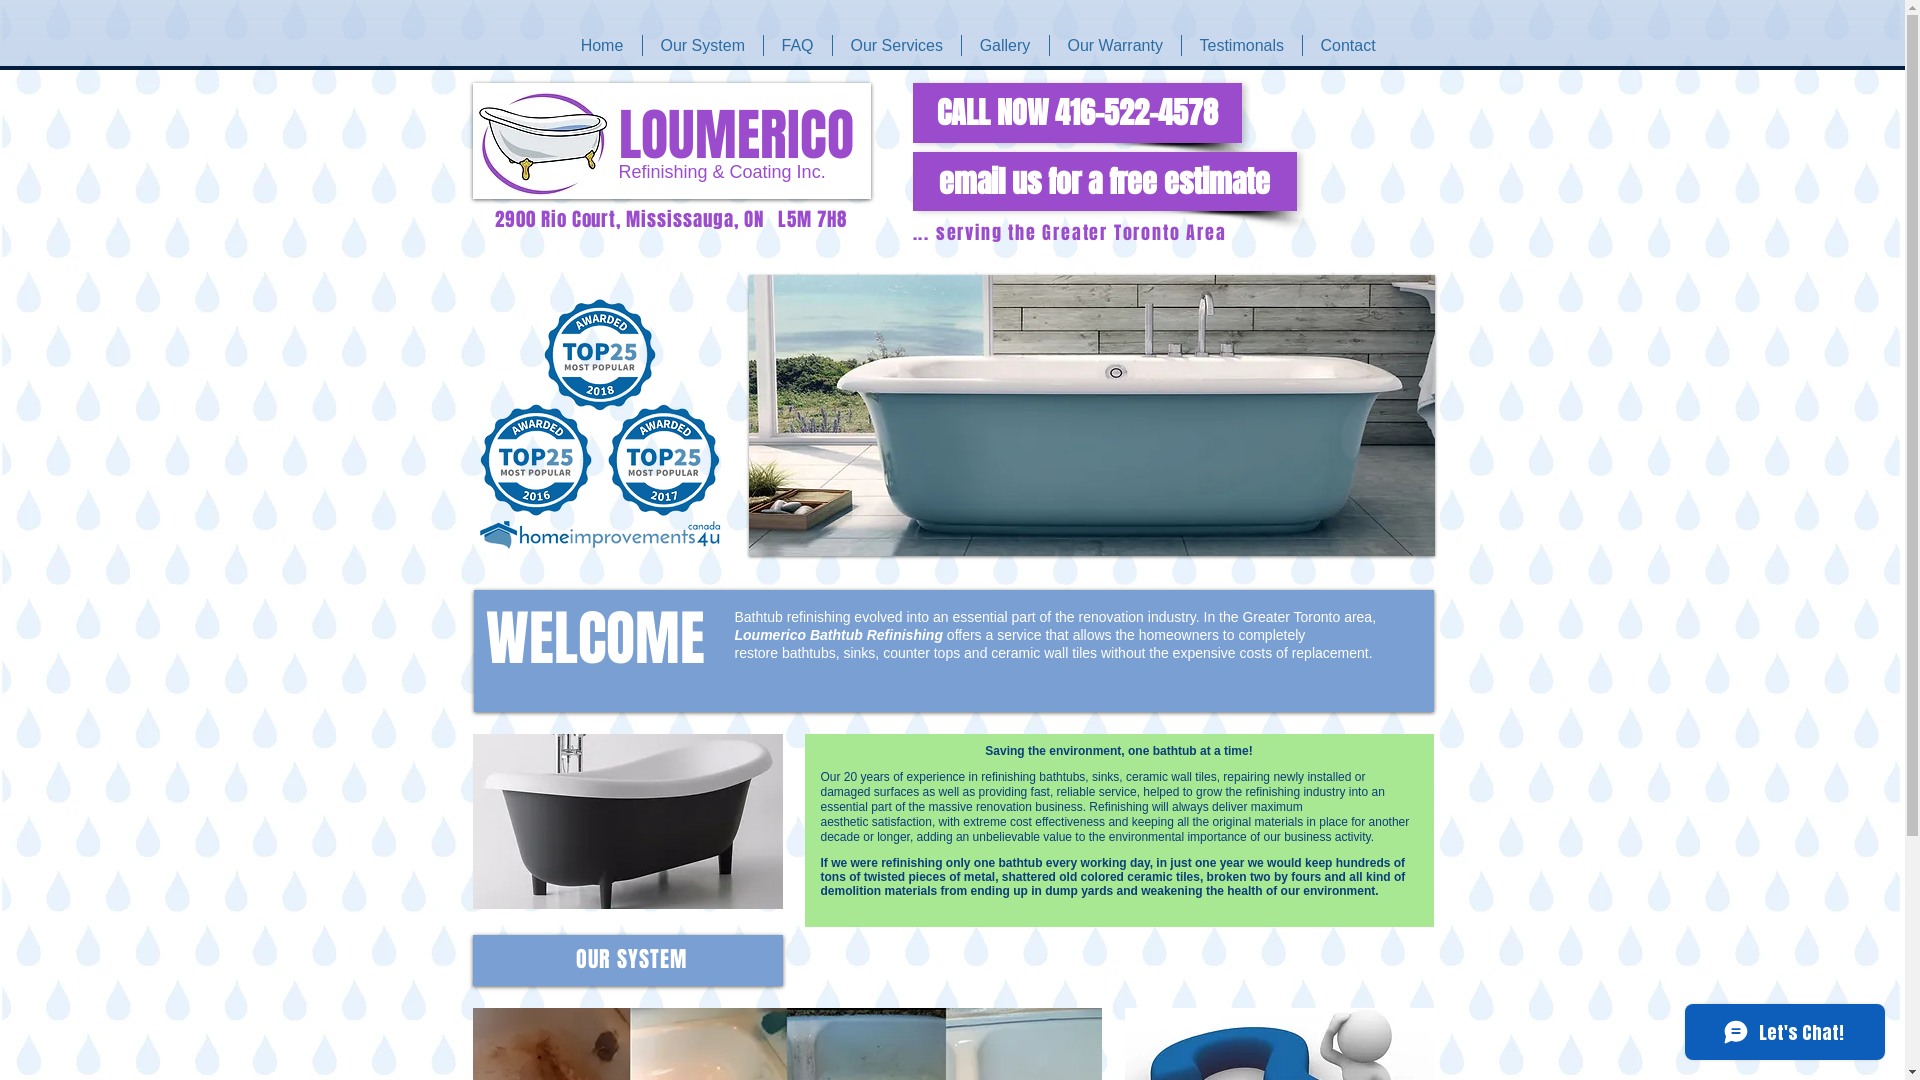 The height and width of the screenshot is (1080, 1920). What do you see at coordinates (736, 135) in the screenshot?
I see `LOUMERICO` at bounding box center [736, 135].